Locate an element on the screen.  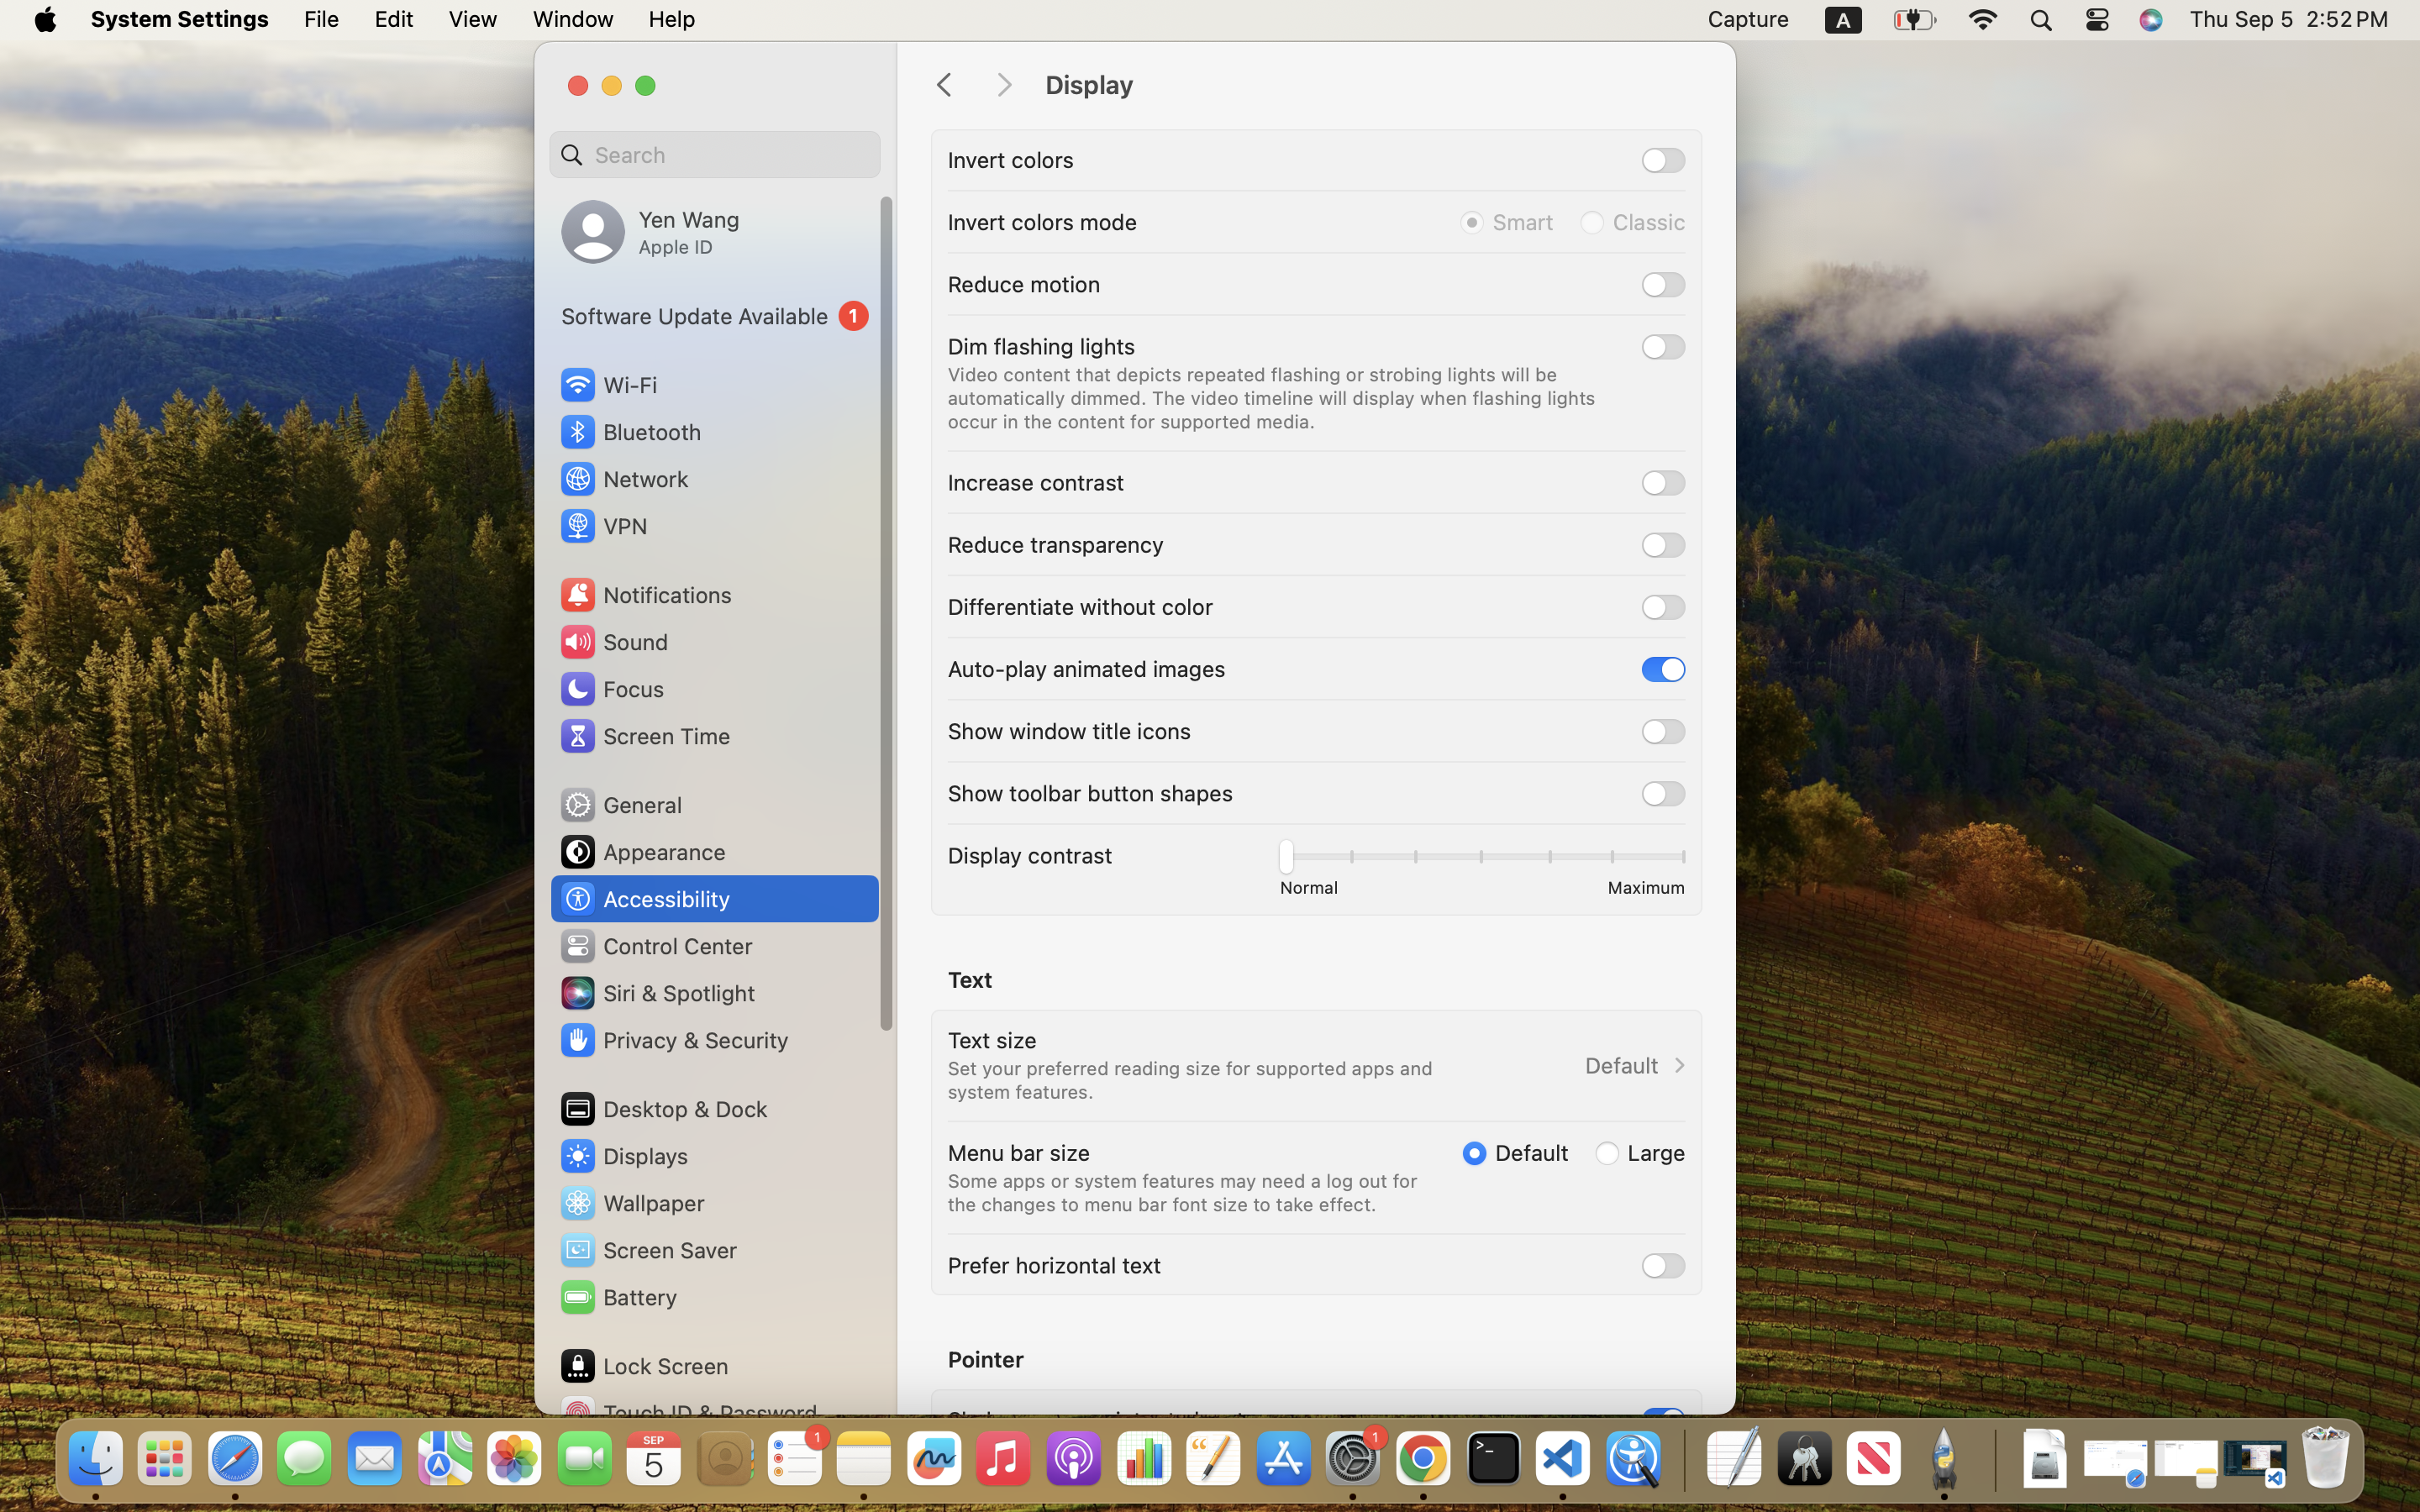
Sound is located at coordinates (613, 642).